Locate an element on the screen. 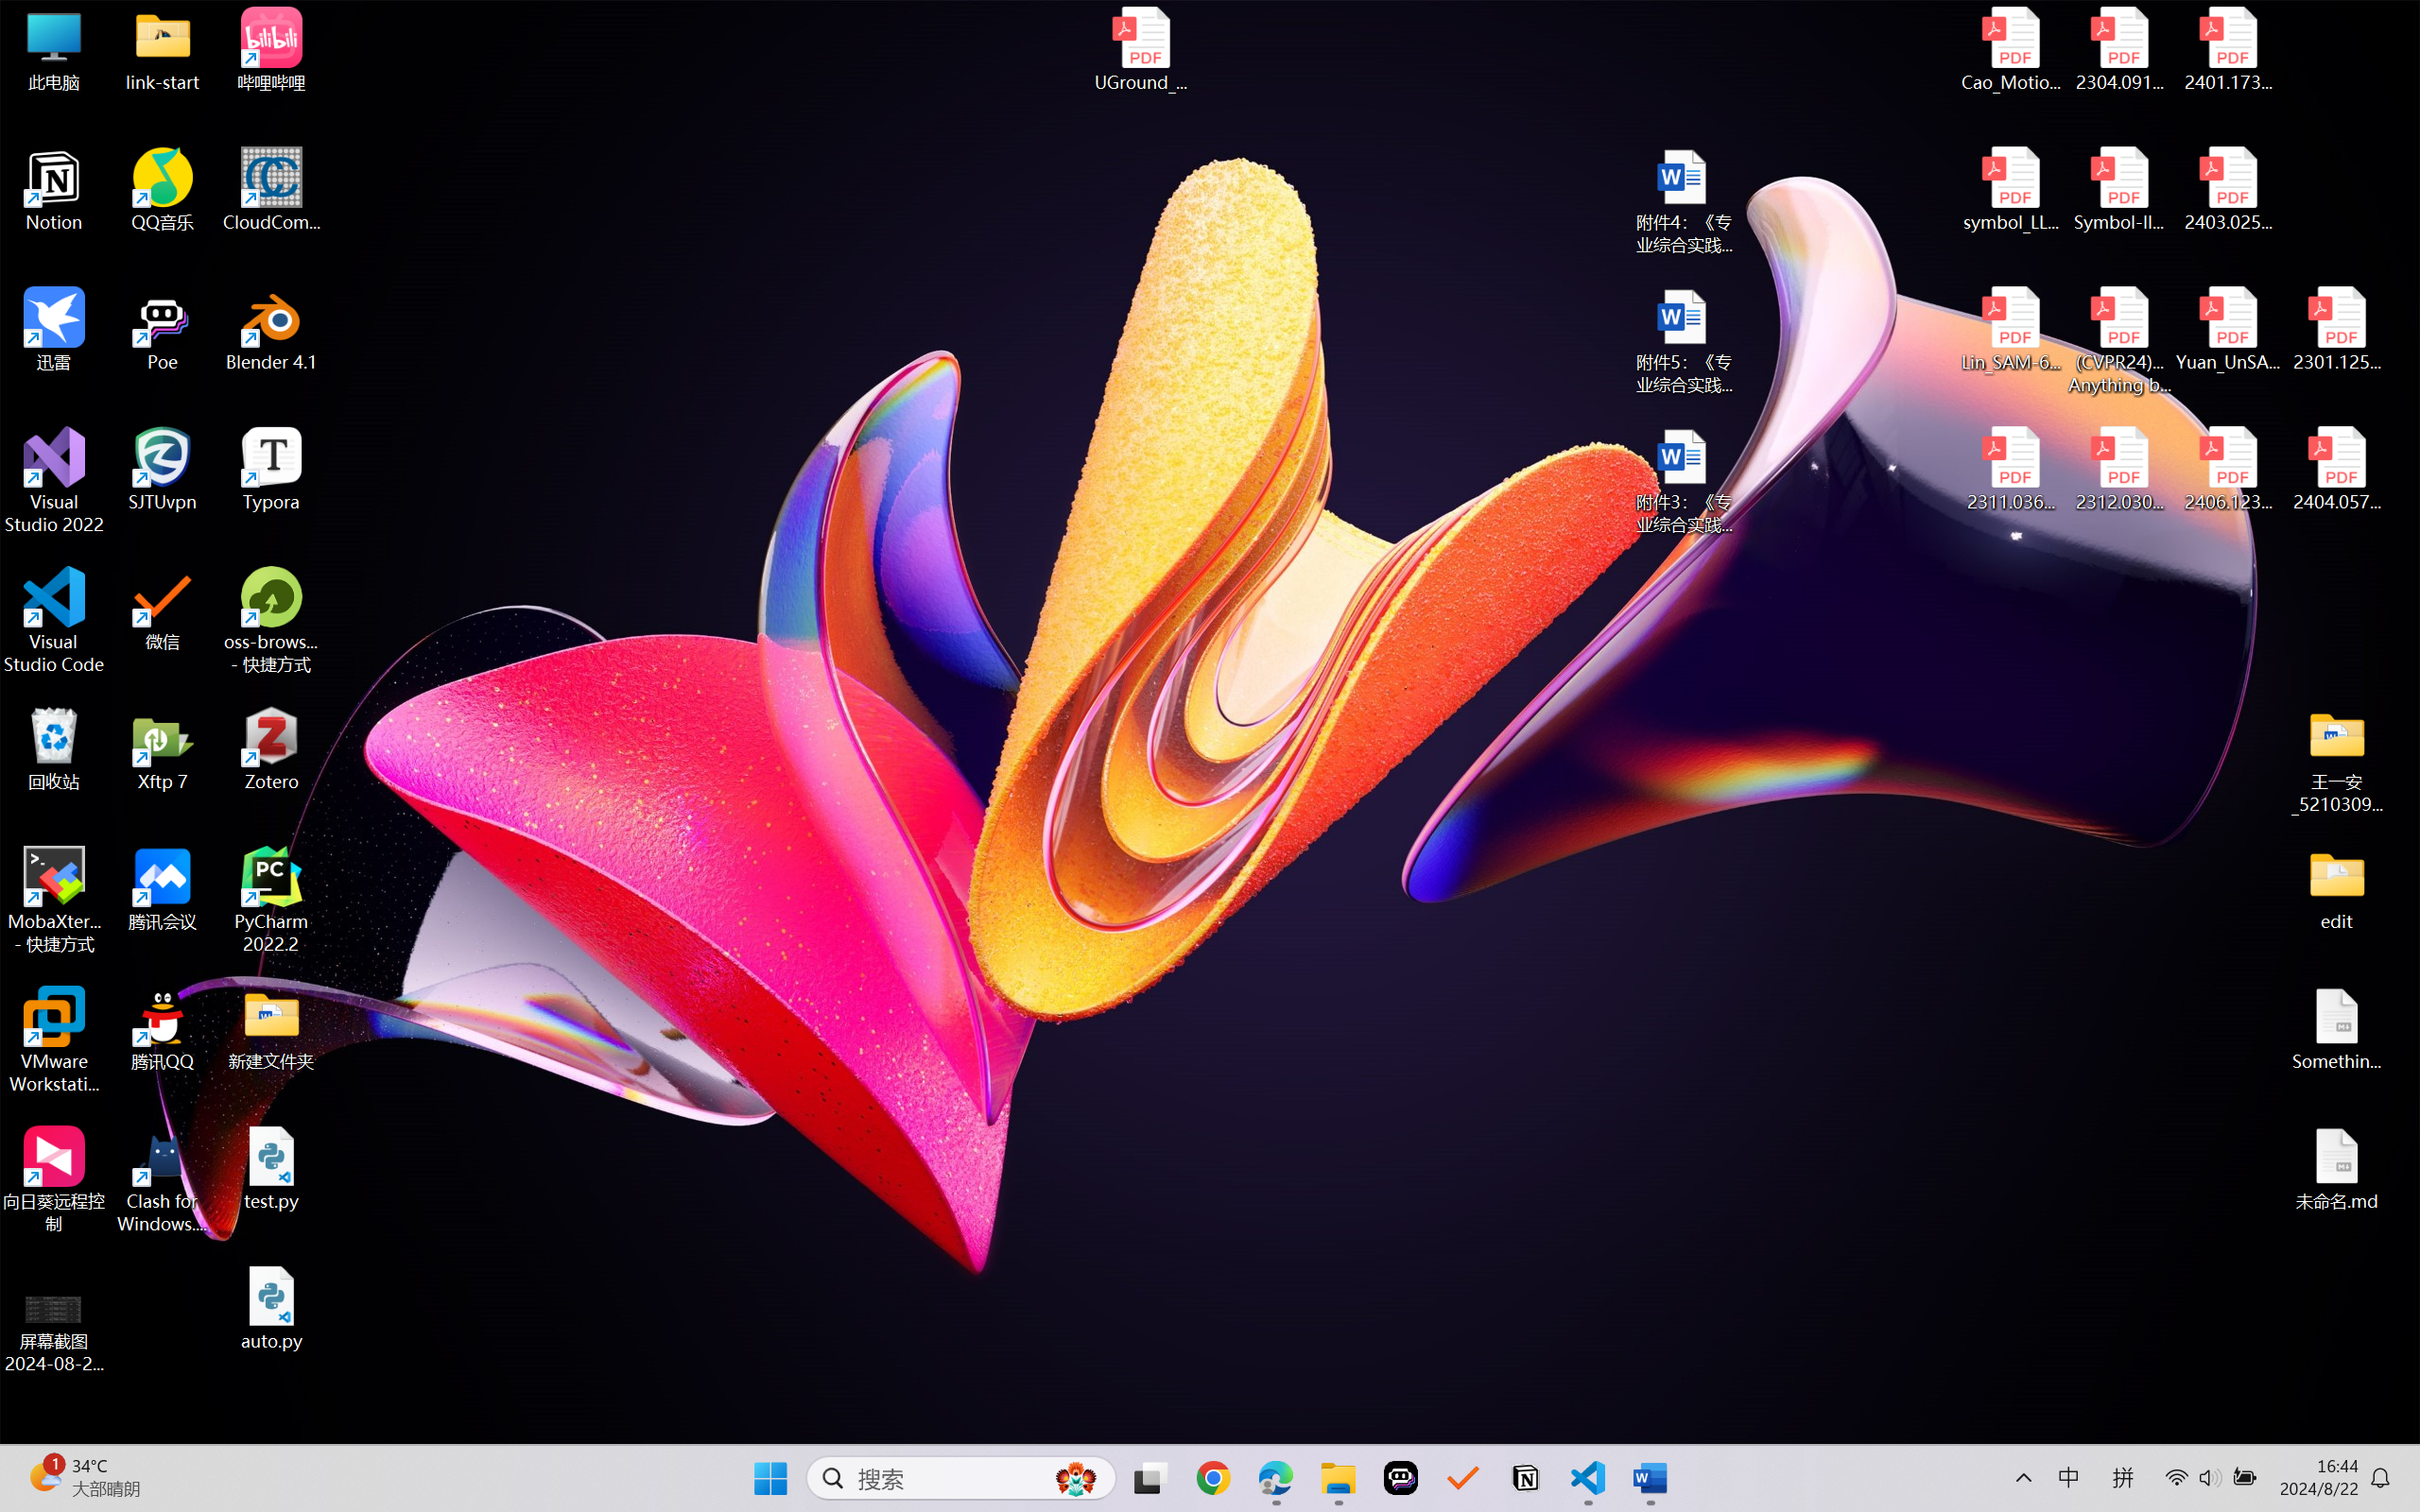  2304.09121v3.pdf is located at coordinates (2119, 49).